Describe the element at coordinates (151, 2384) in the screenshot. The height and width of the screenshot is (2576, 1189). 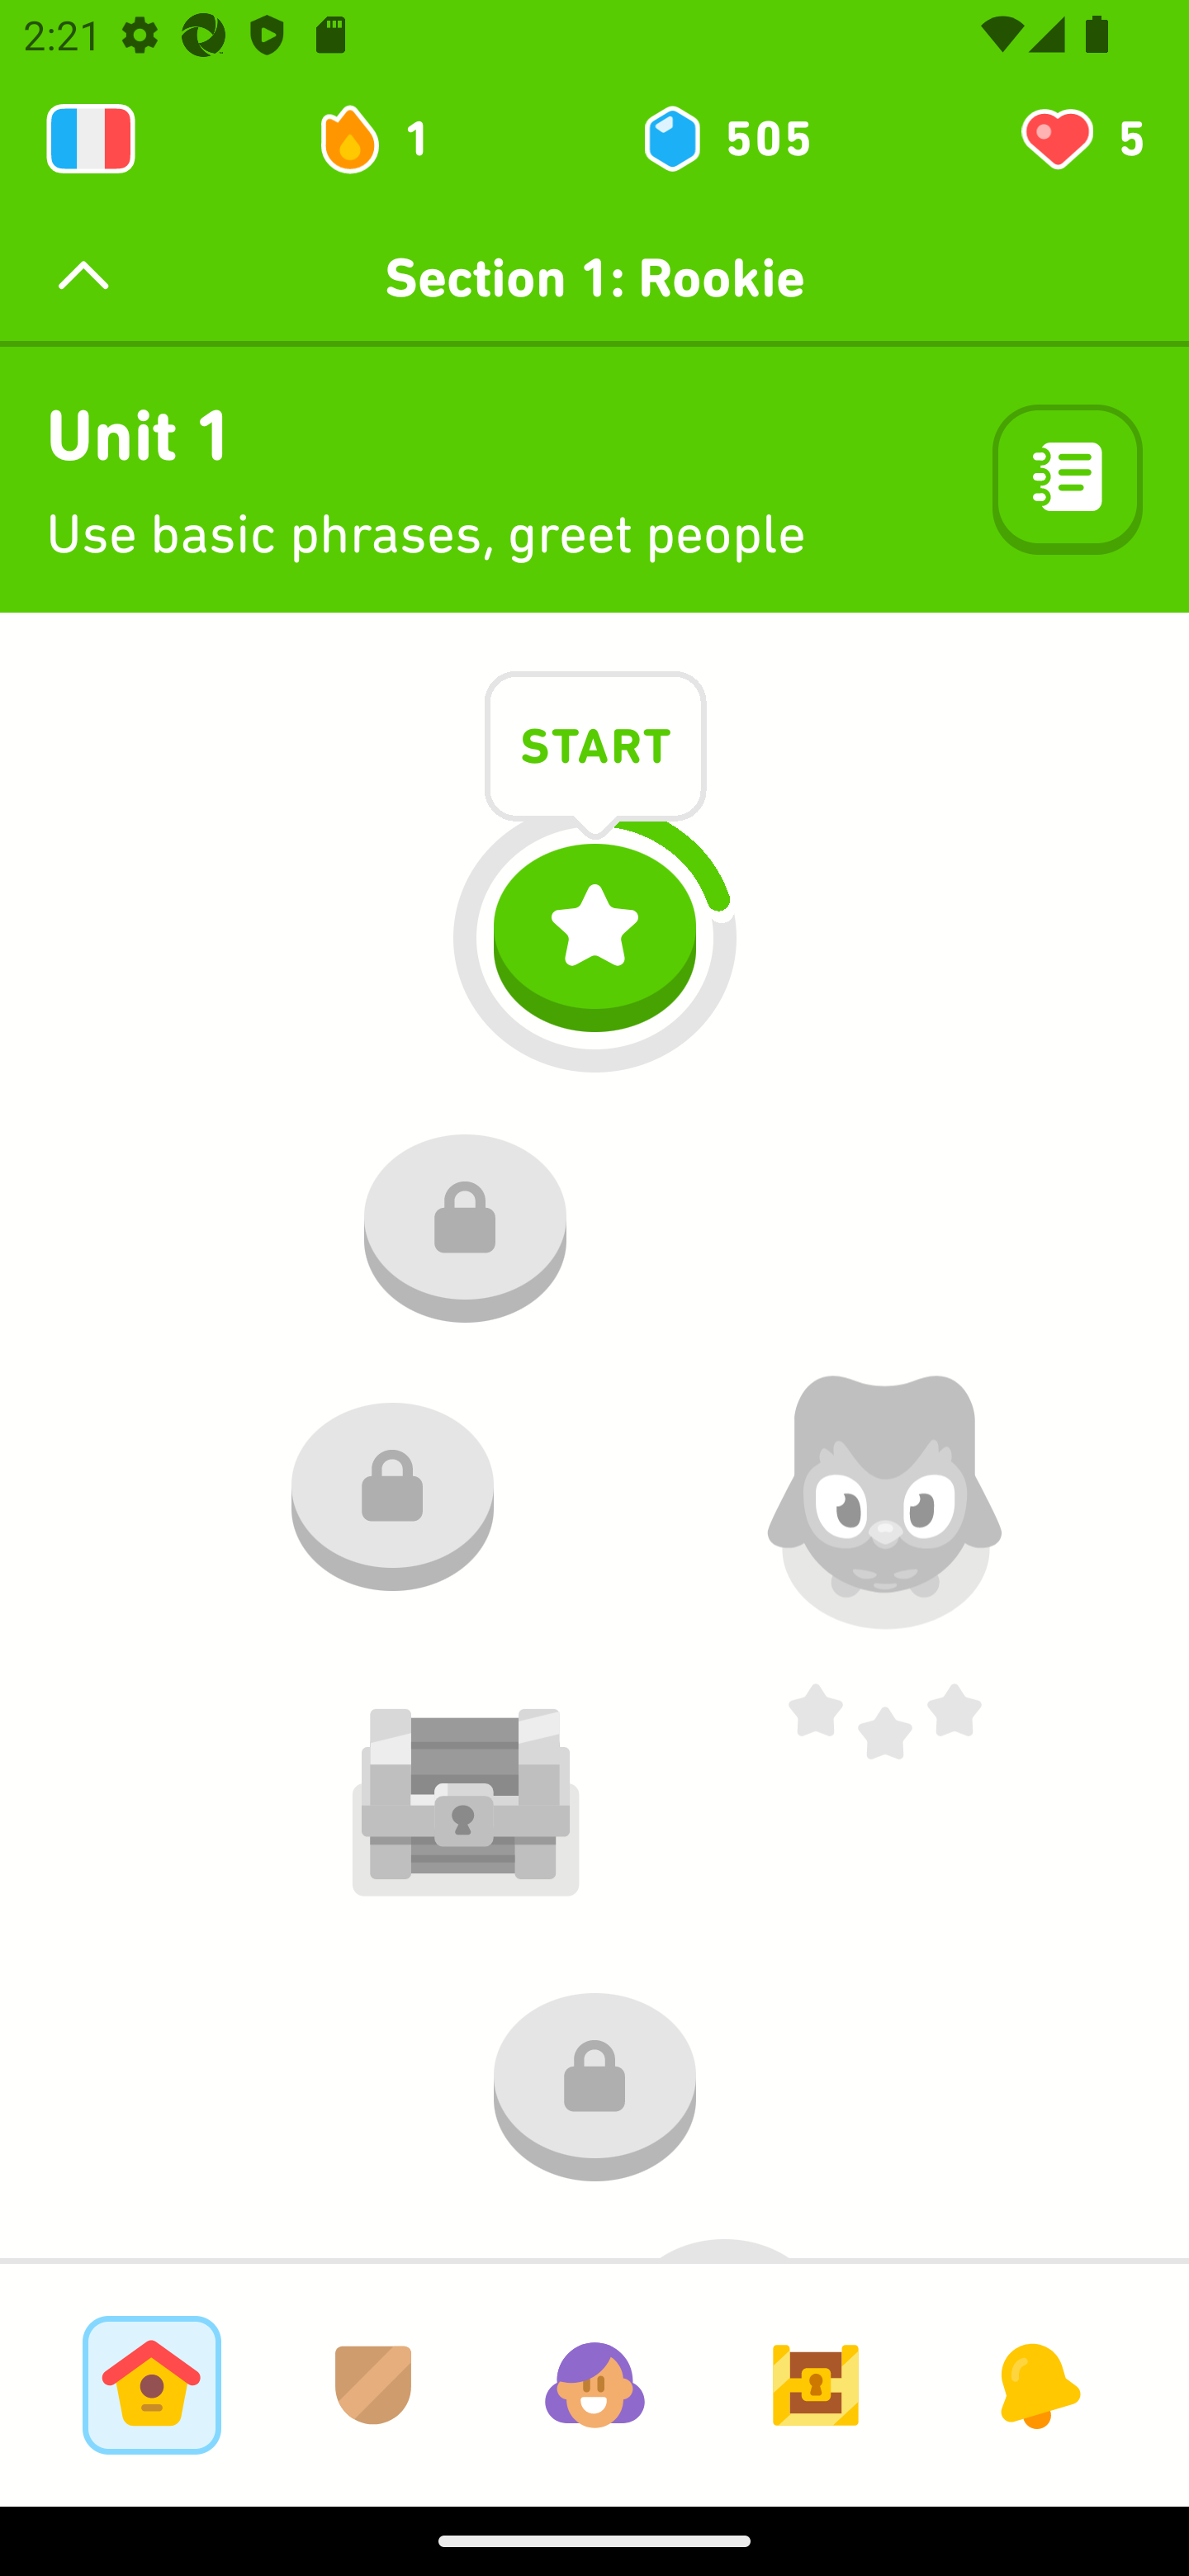
I see `Learn Tab` at that location.